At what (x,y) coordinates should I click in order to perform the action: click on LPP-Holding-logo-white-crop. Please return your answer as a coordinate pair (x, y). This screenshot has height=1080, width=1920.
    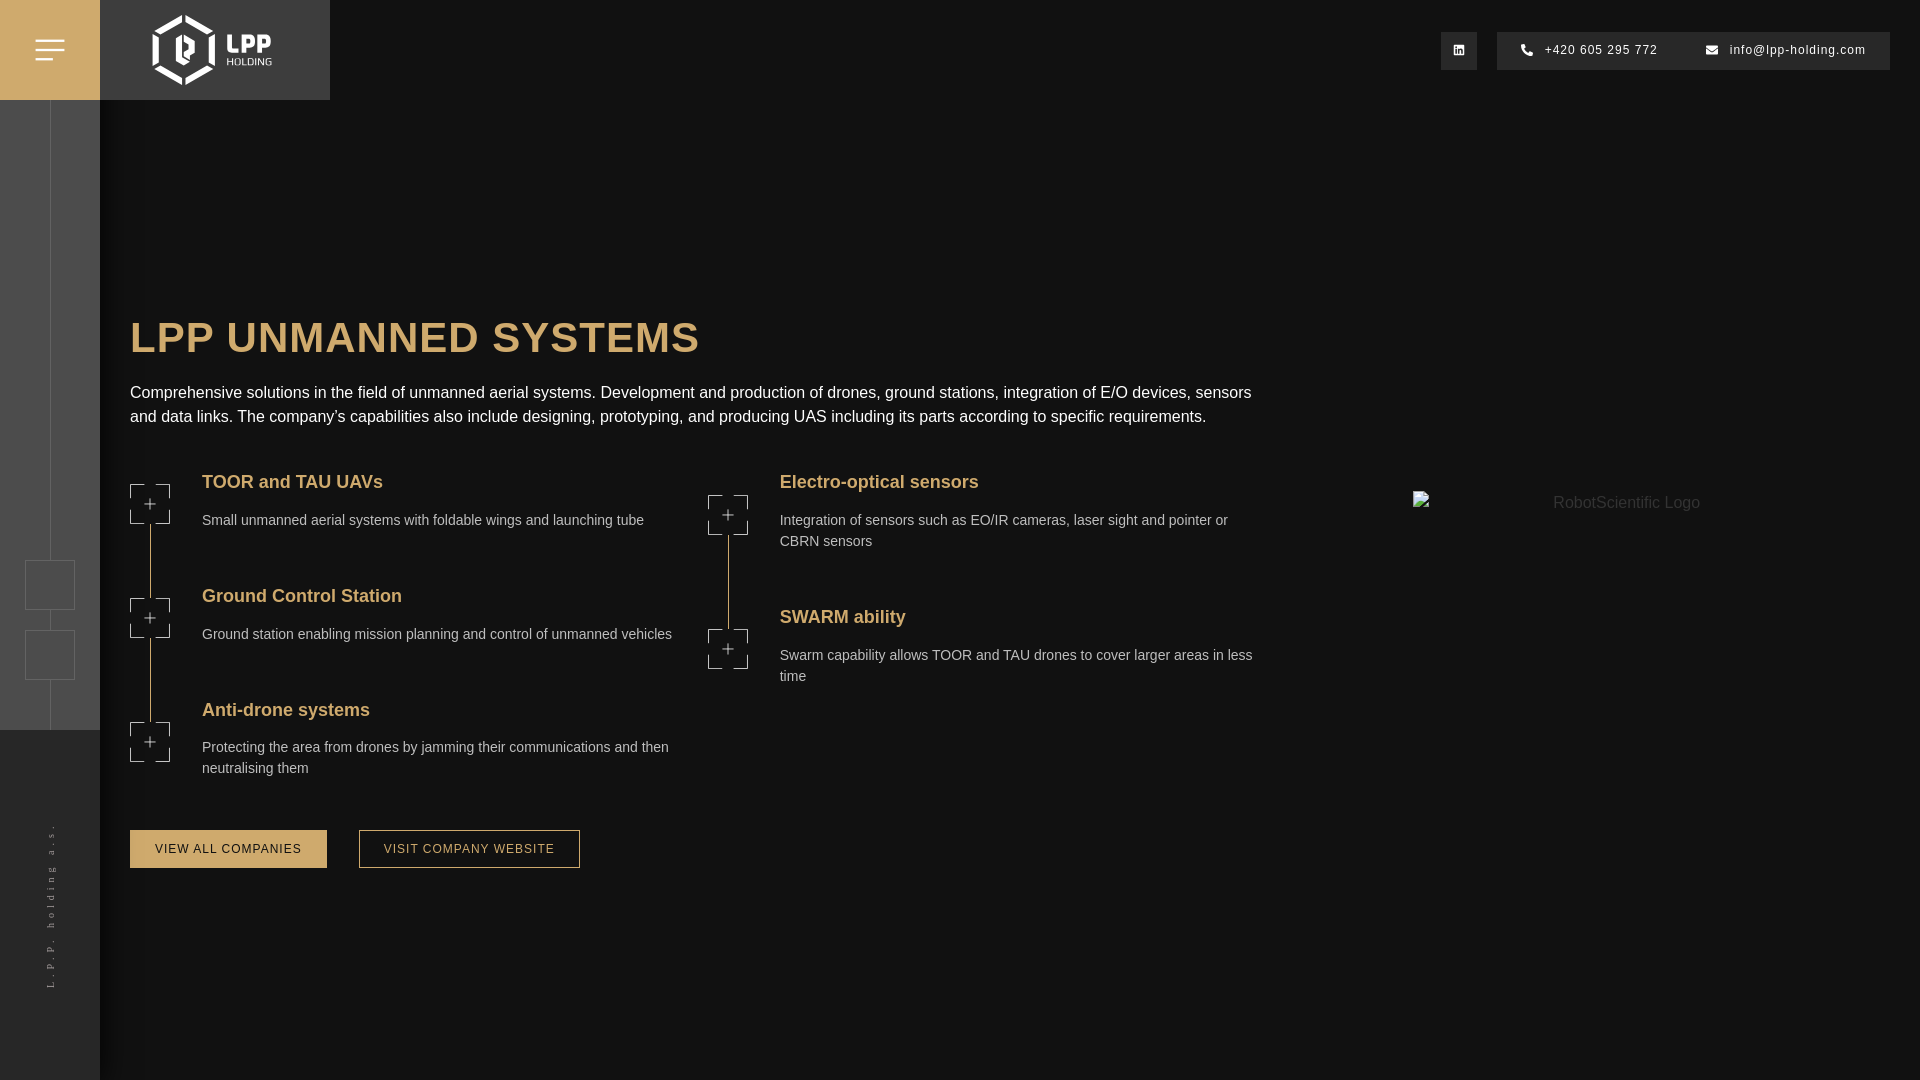
    Looking at the image, I should click on (212, 50).